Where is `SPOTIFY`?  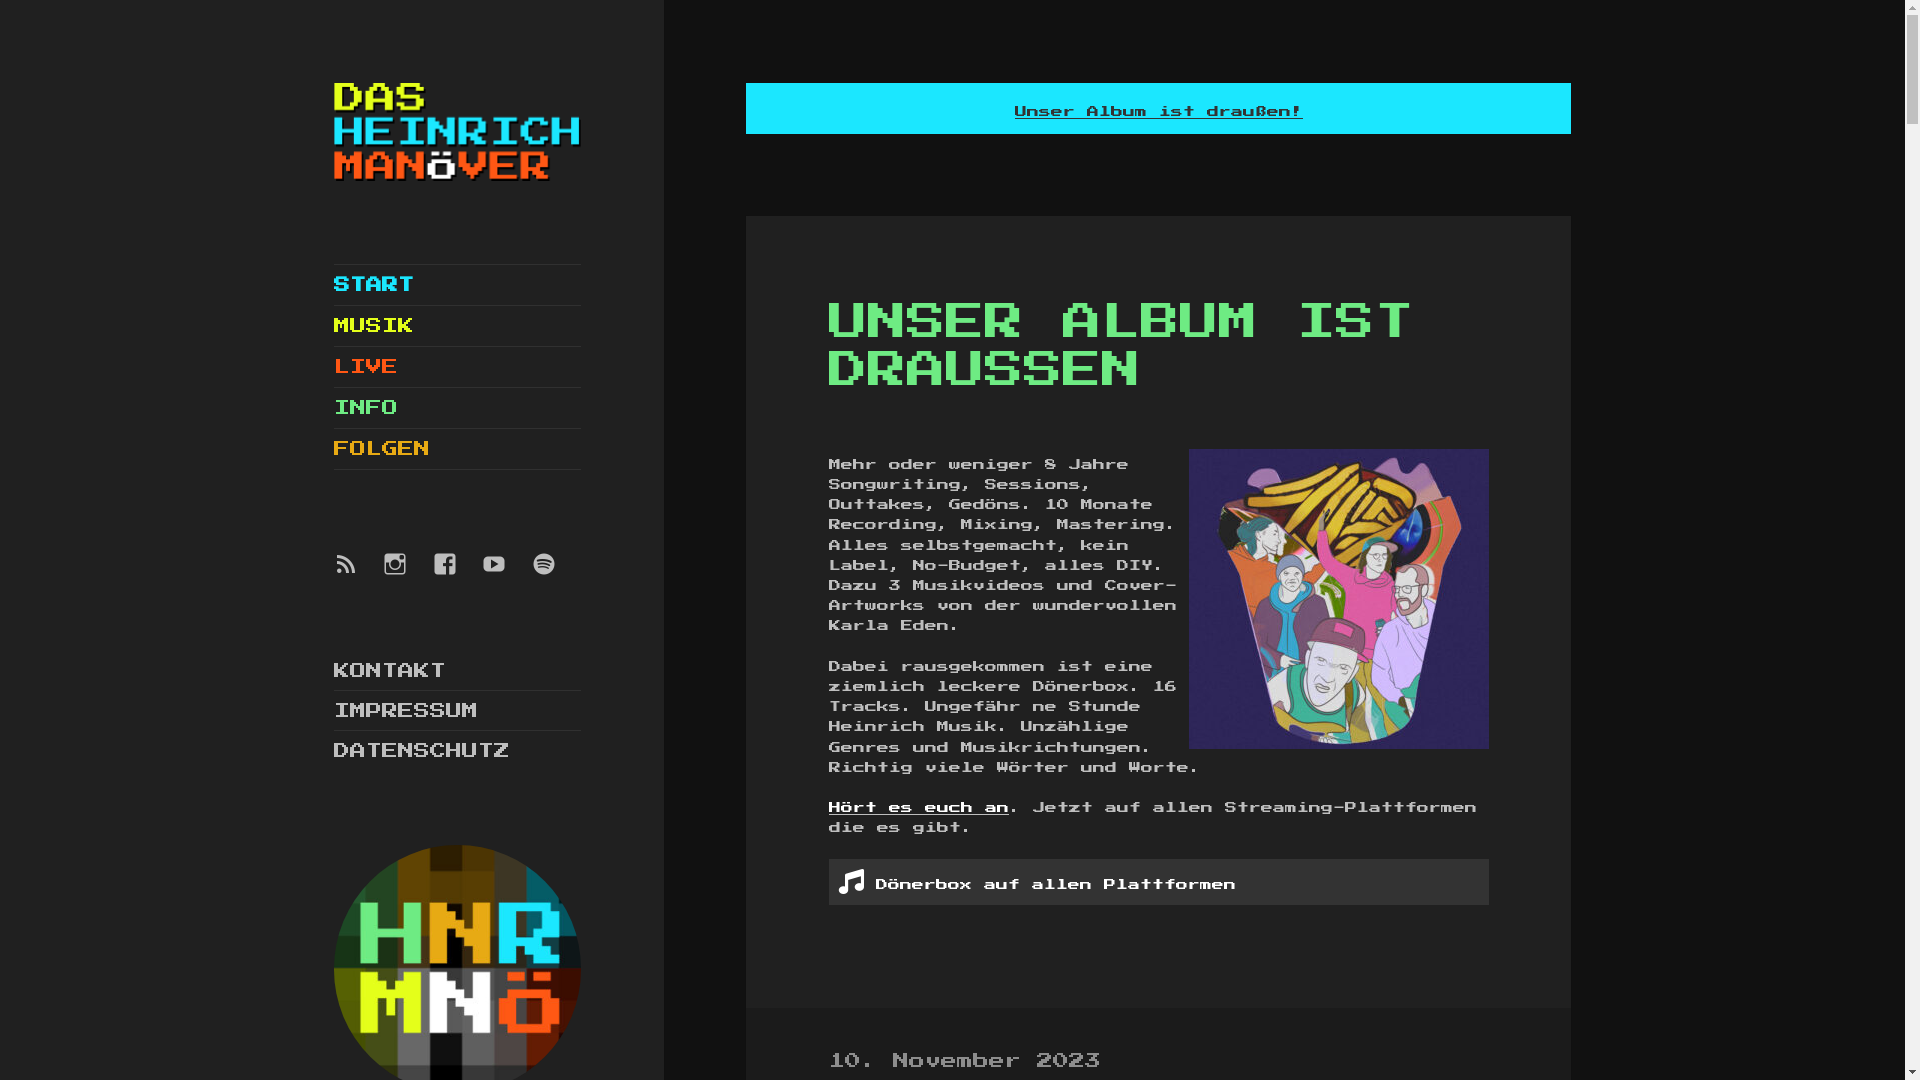
SPOTIFY is located at coordinates (556, 576).